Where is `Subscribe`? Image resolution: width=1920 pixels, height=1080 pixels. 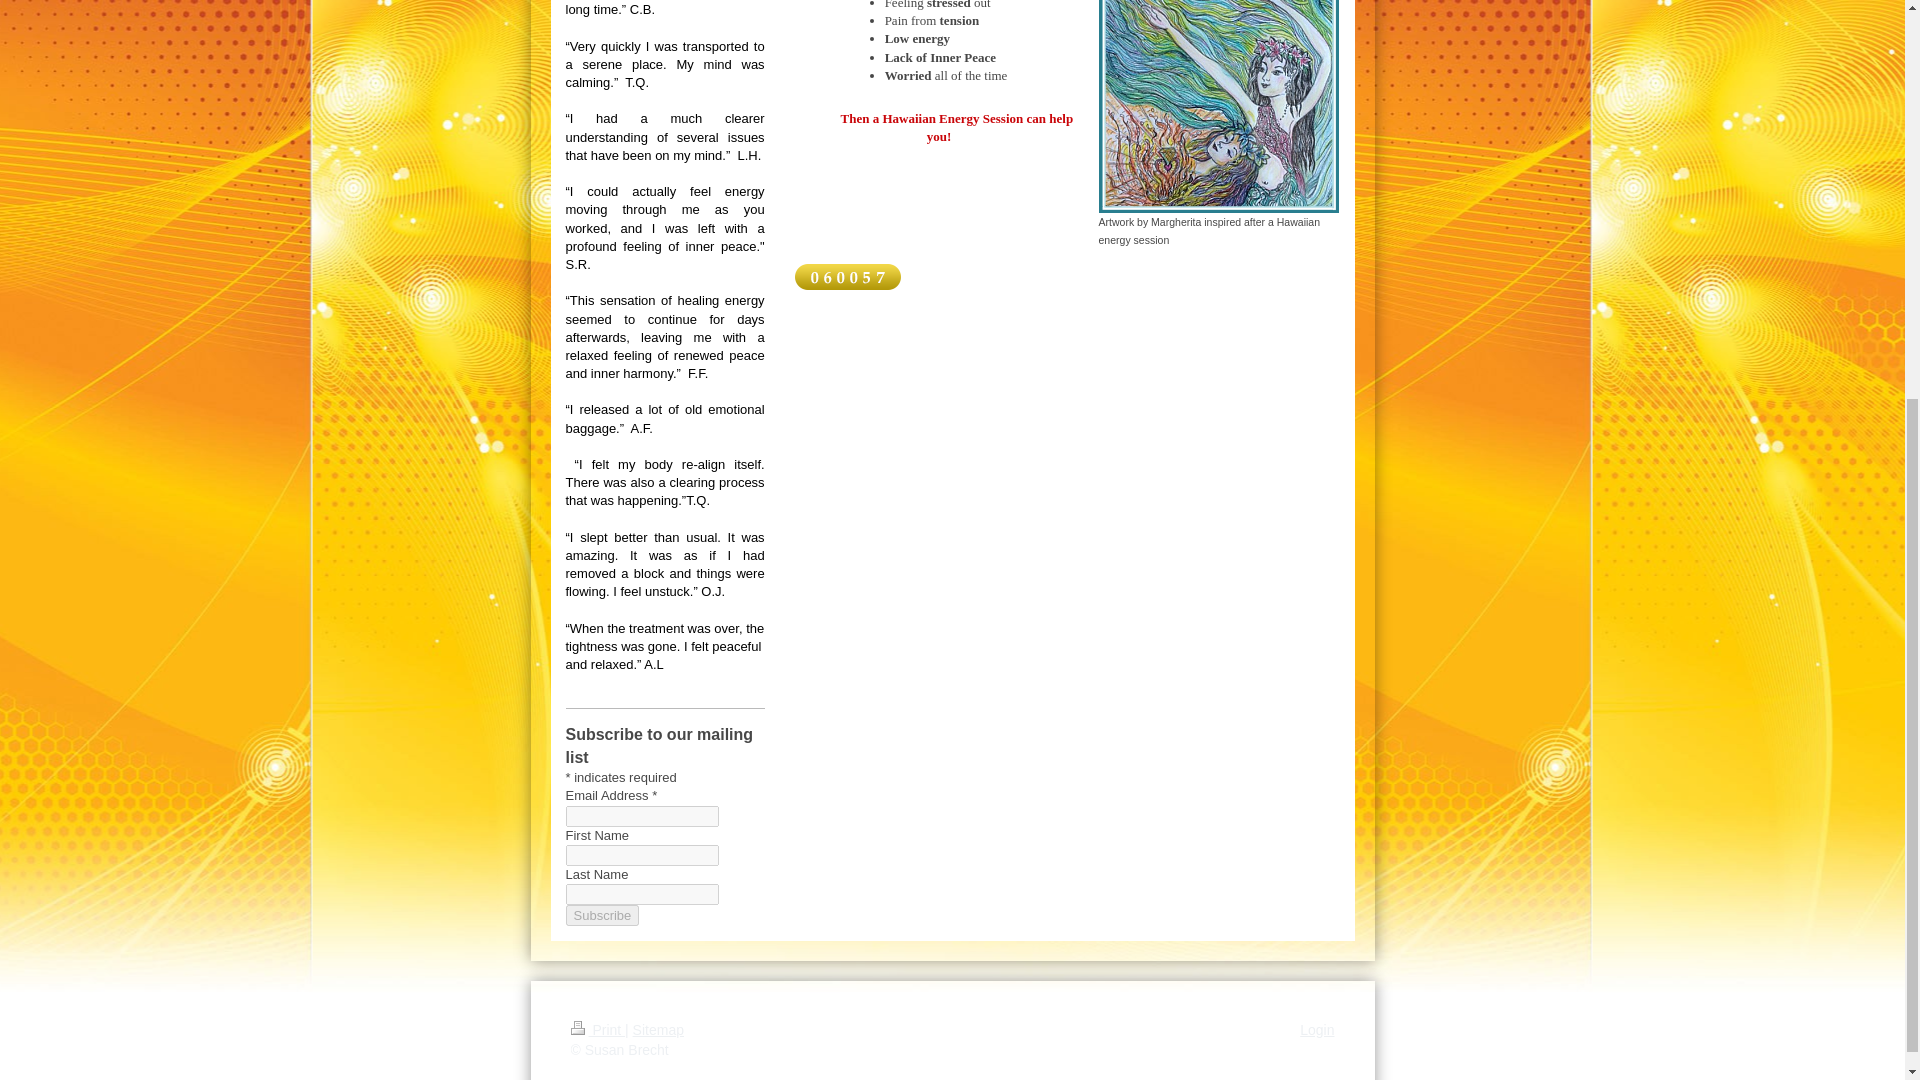
Subscribe is located at coordinates (602, 915).